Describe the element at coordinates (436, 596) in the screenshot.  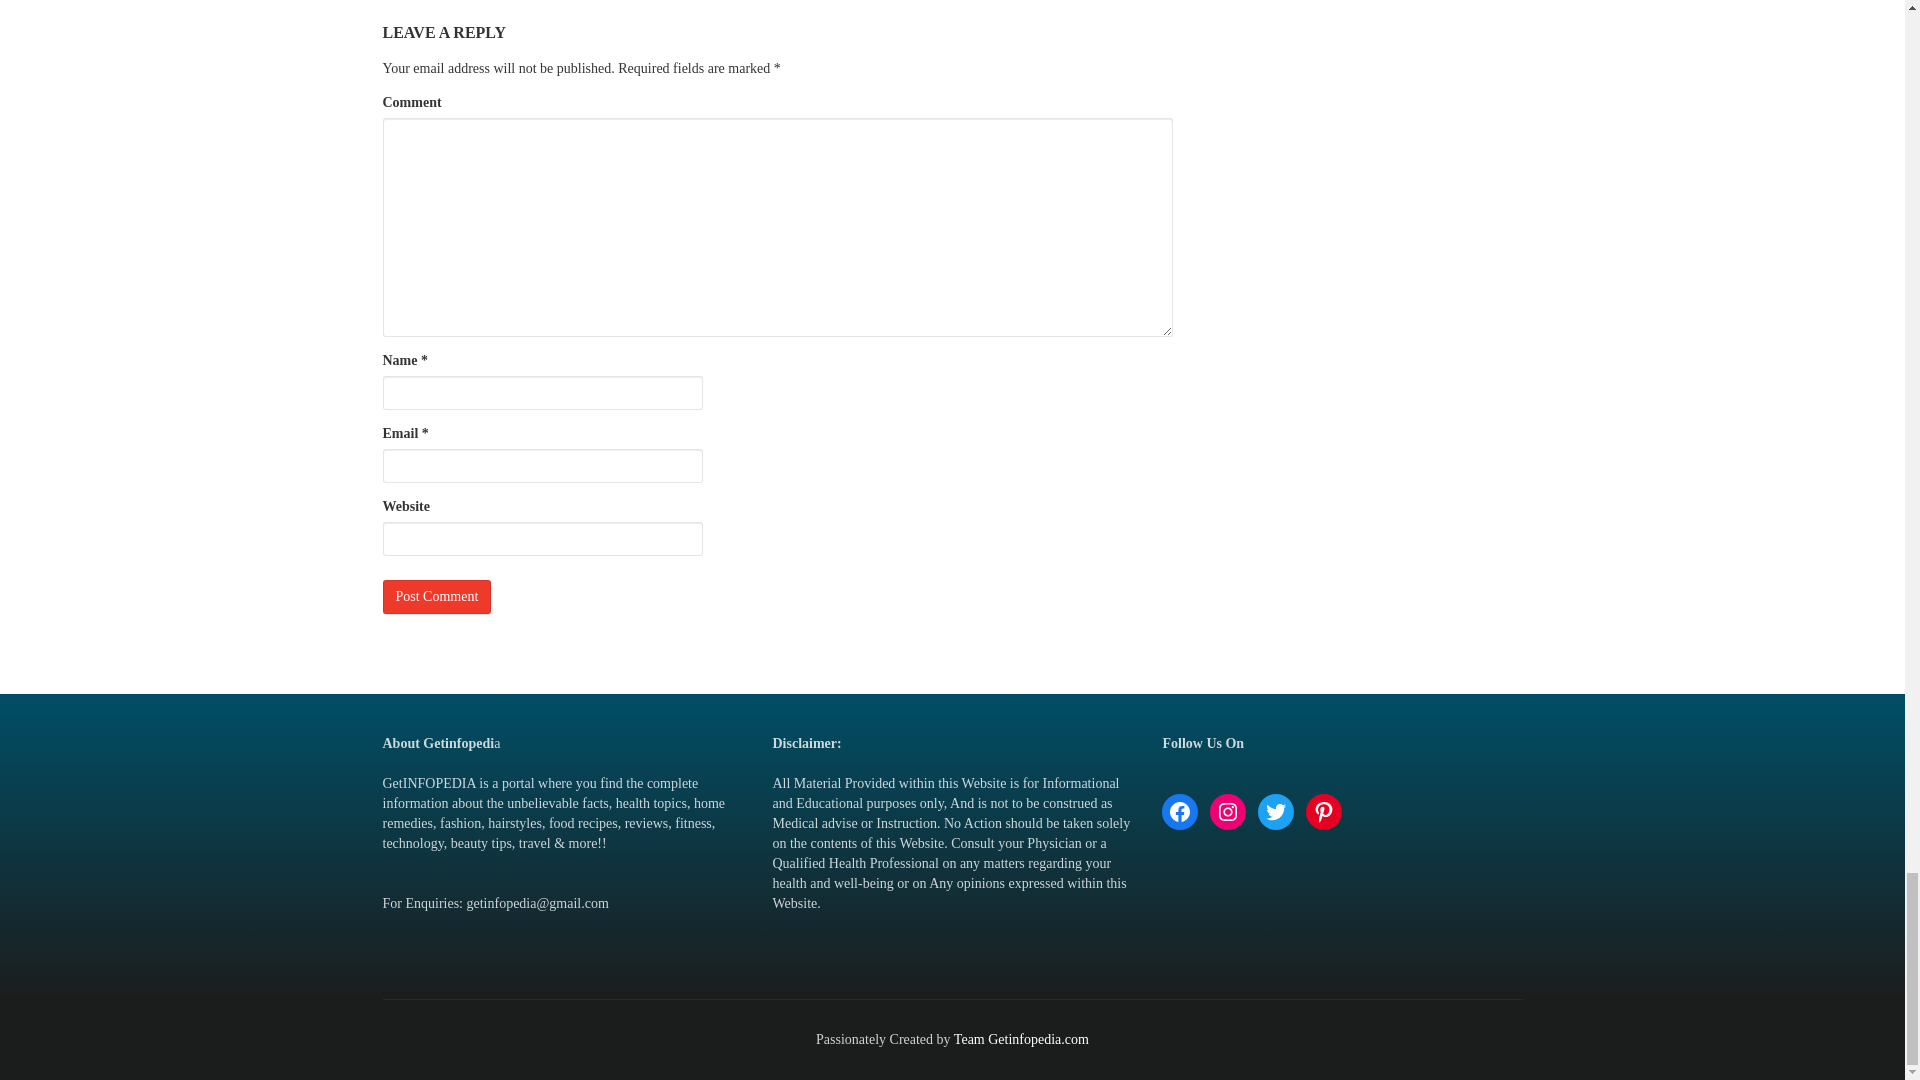
I see `Post Comment` at that location.